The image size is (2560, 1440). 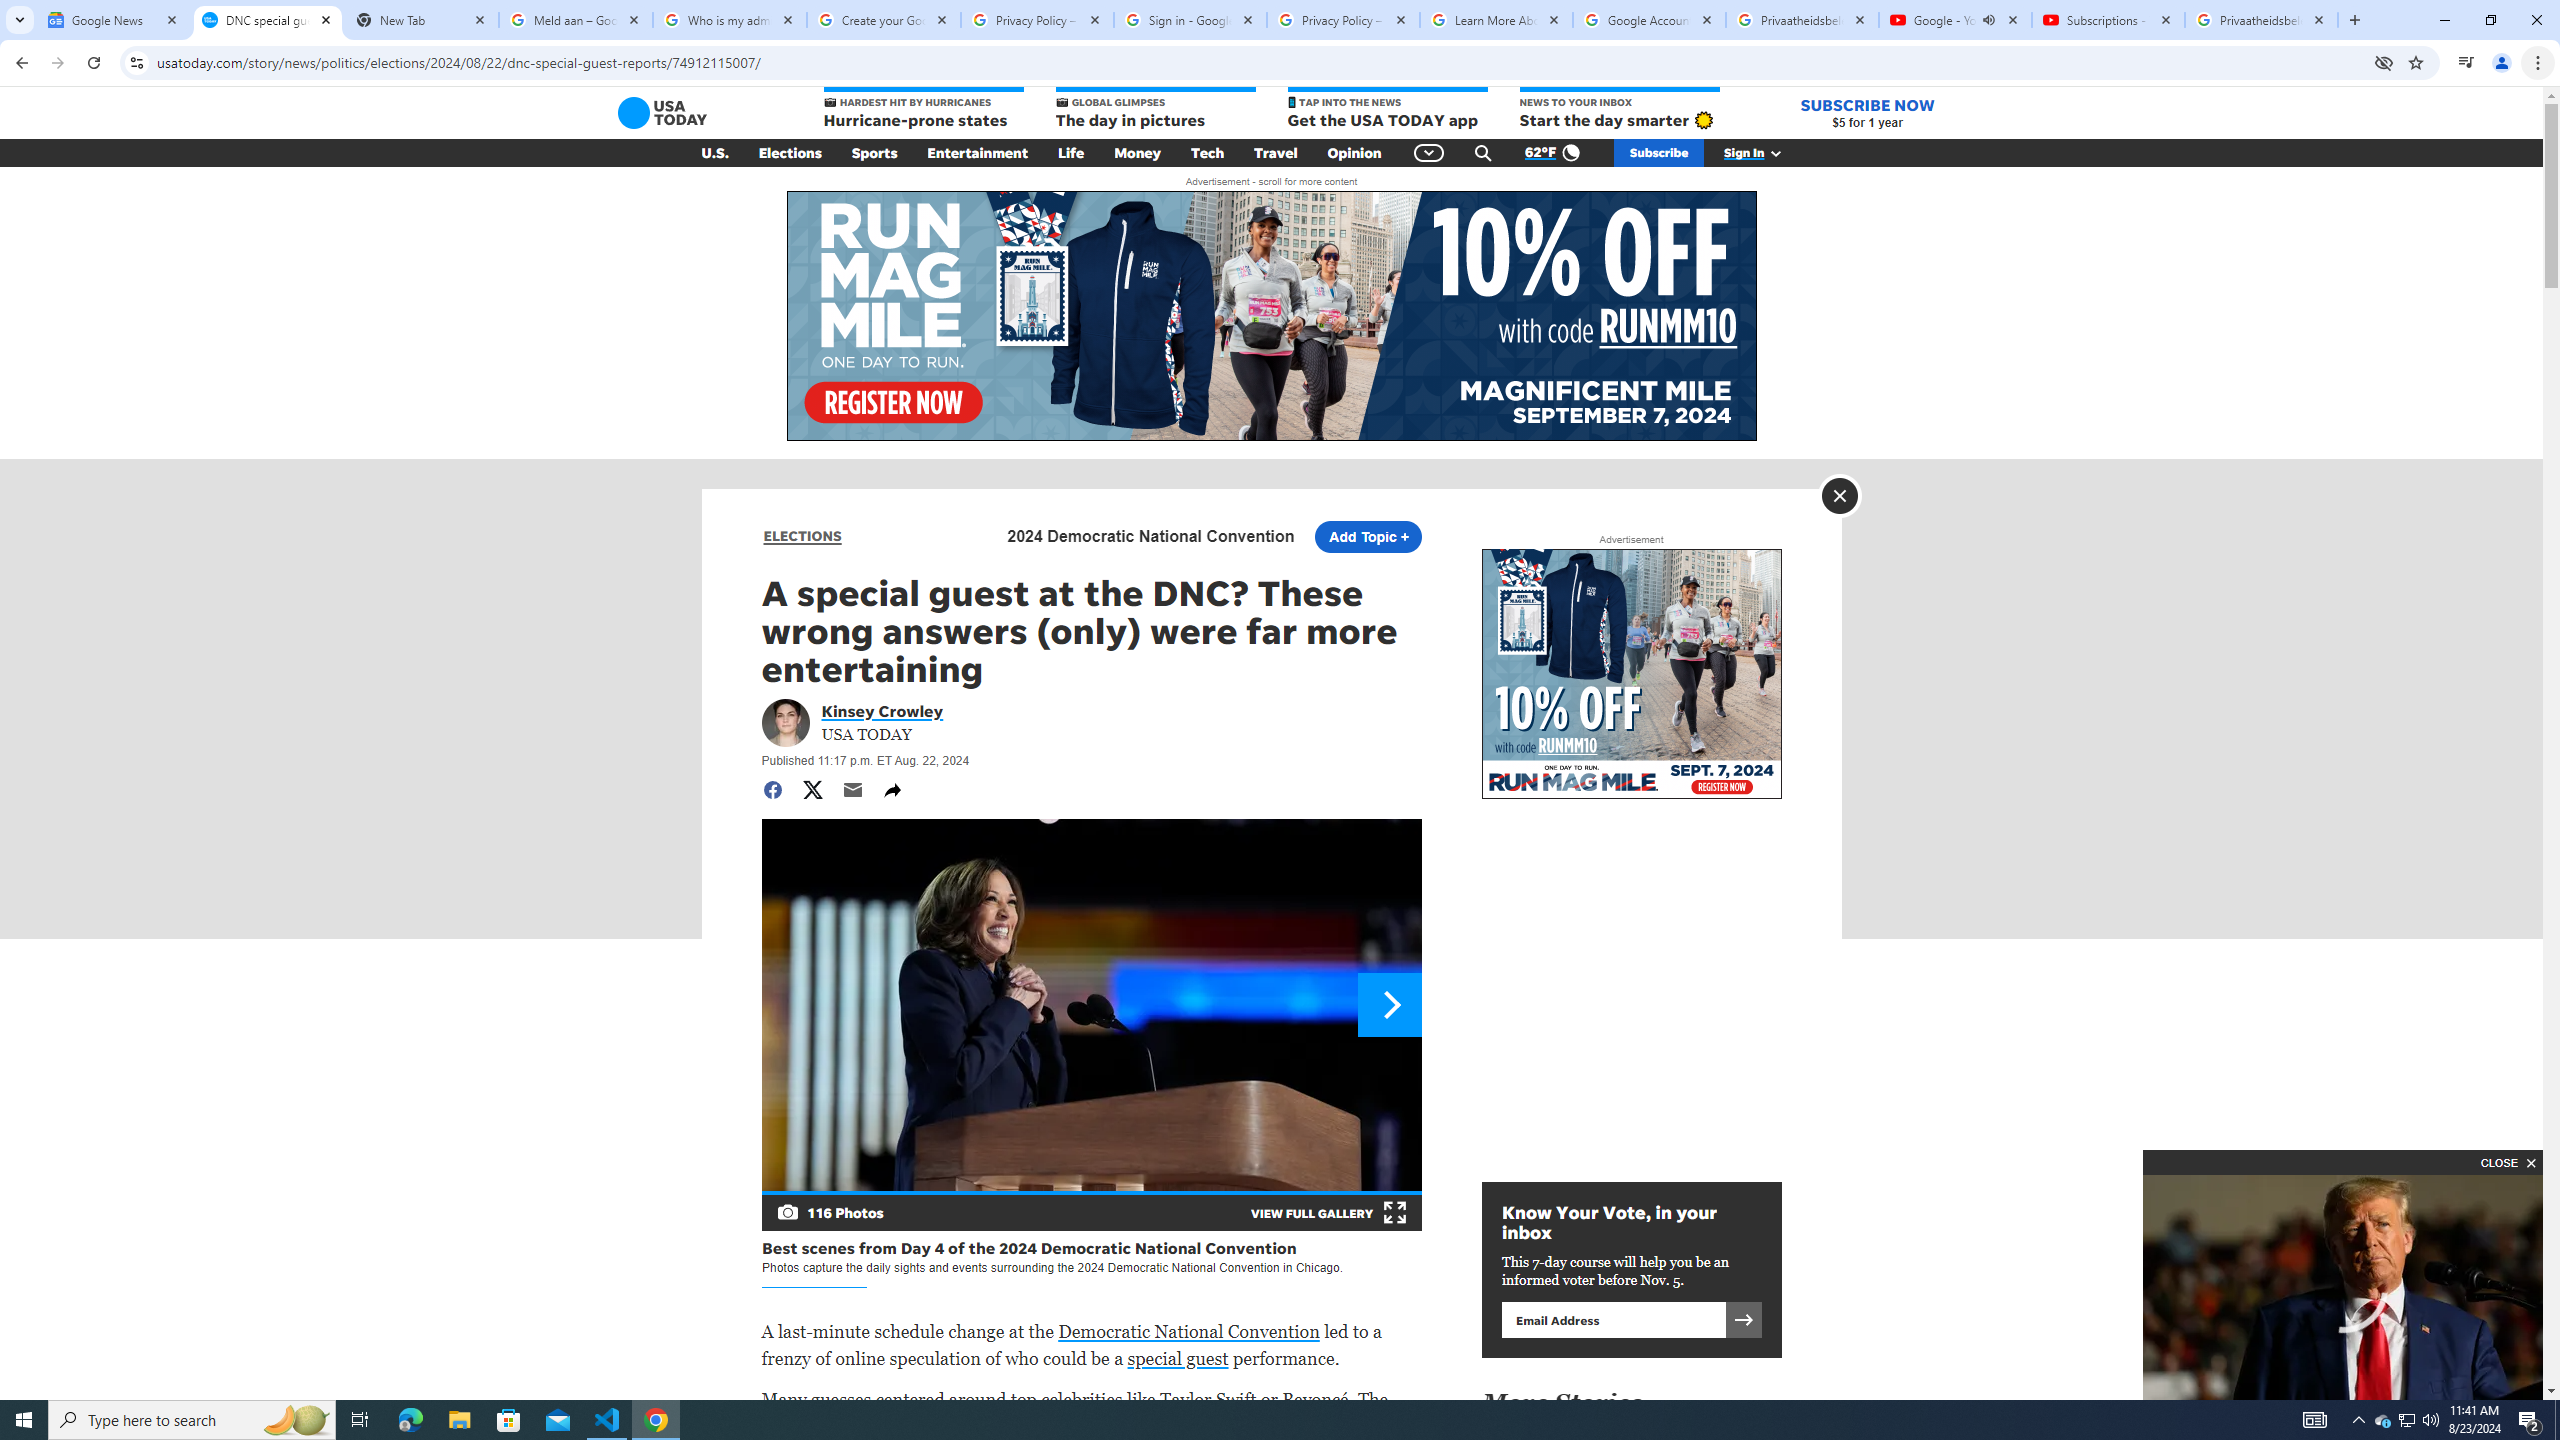 What do you see at coordinates (784, 722) in the screenshot?
I see `Portrait of Kinsey Crowley` at bounding box center [784, 722].